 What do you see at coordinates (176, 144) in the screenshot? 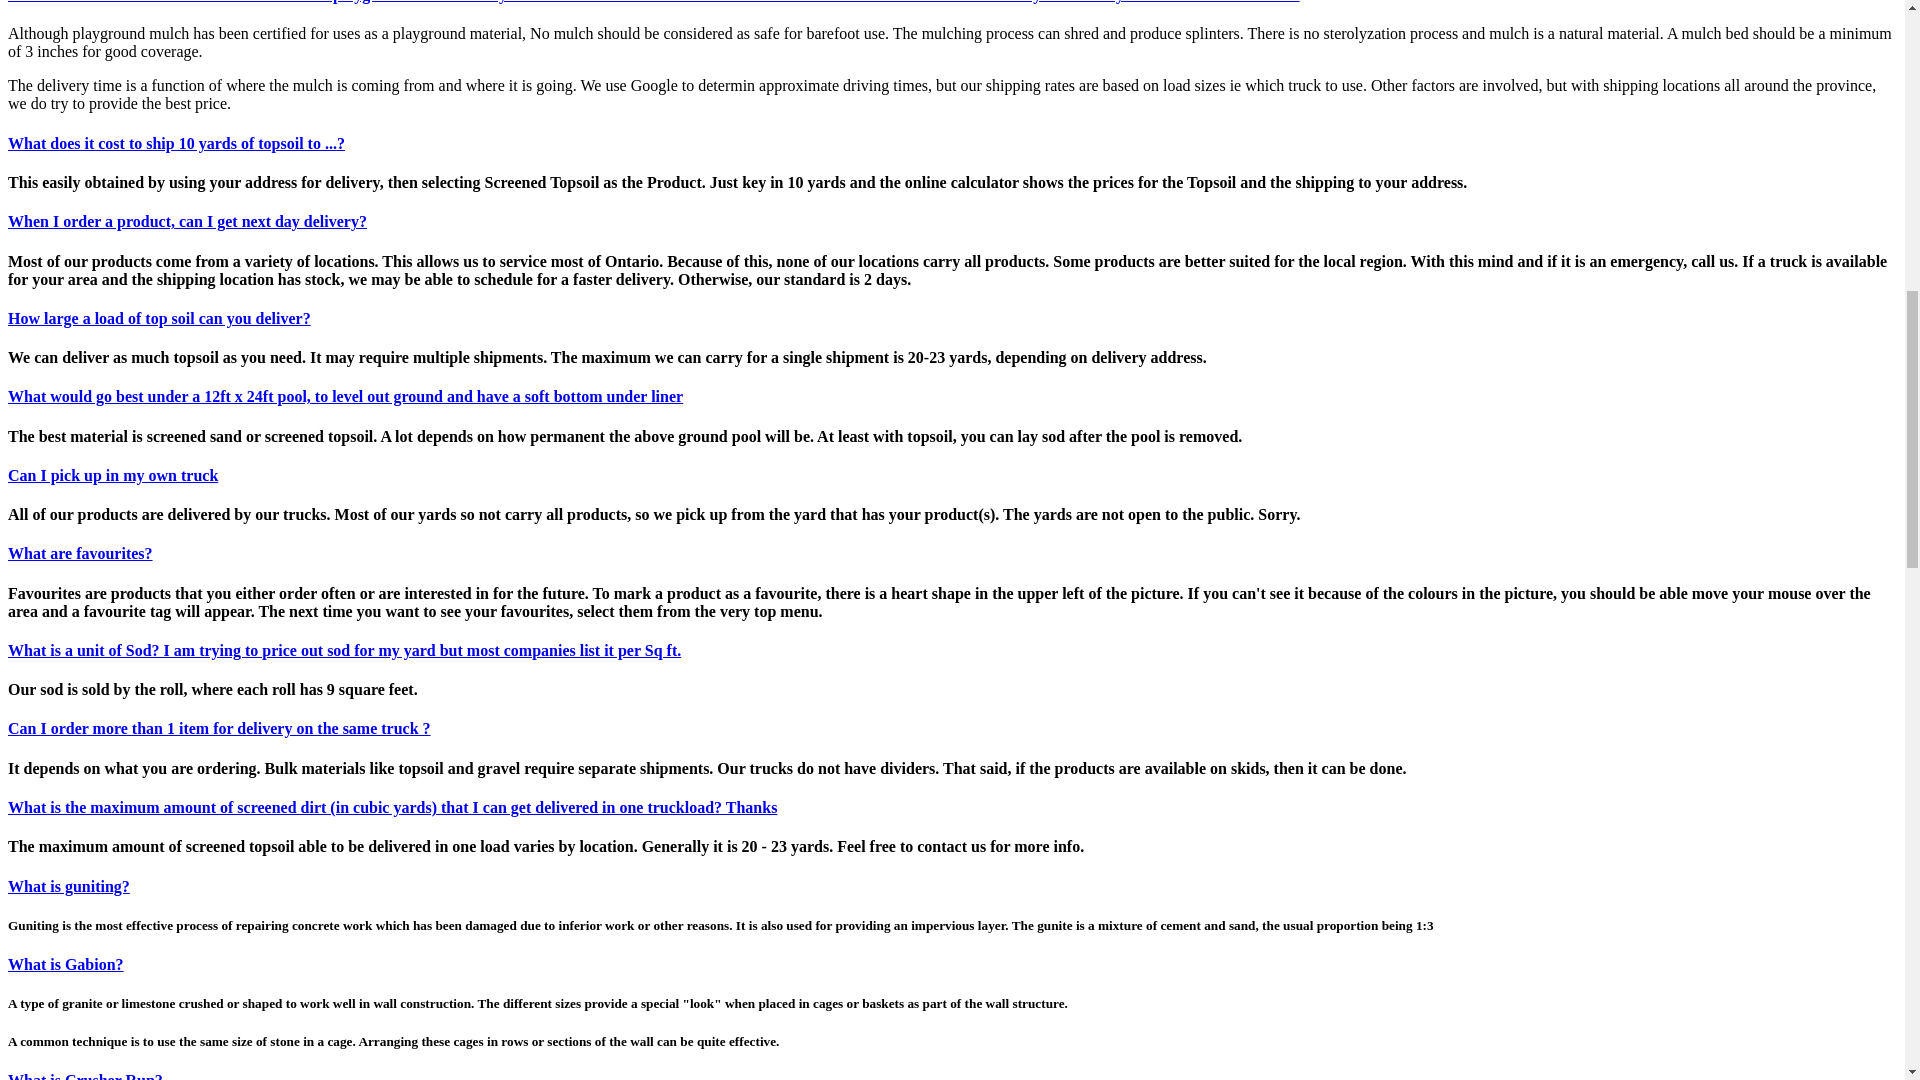
I see `What does it cost to ship 10 yards of topsoil to ...?` at bounding box center [176, 144].